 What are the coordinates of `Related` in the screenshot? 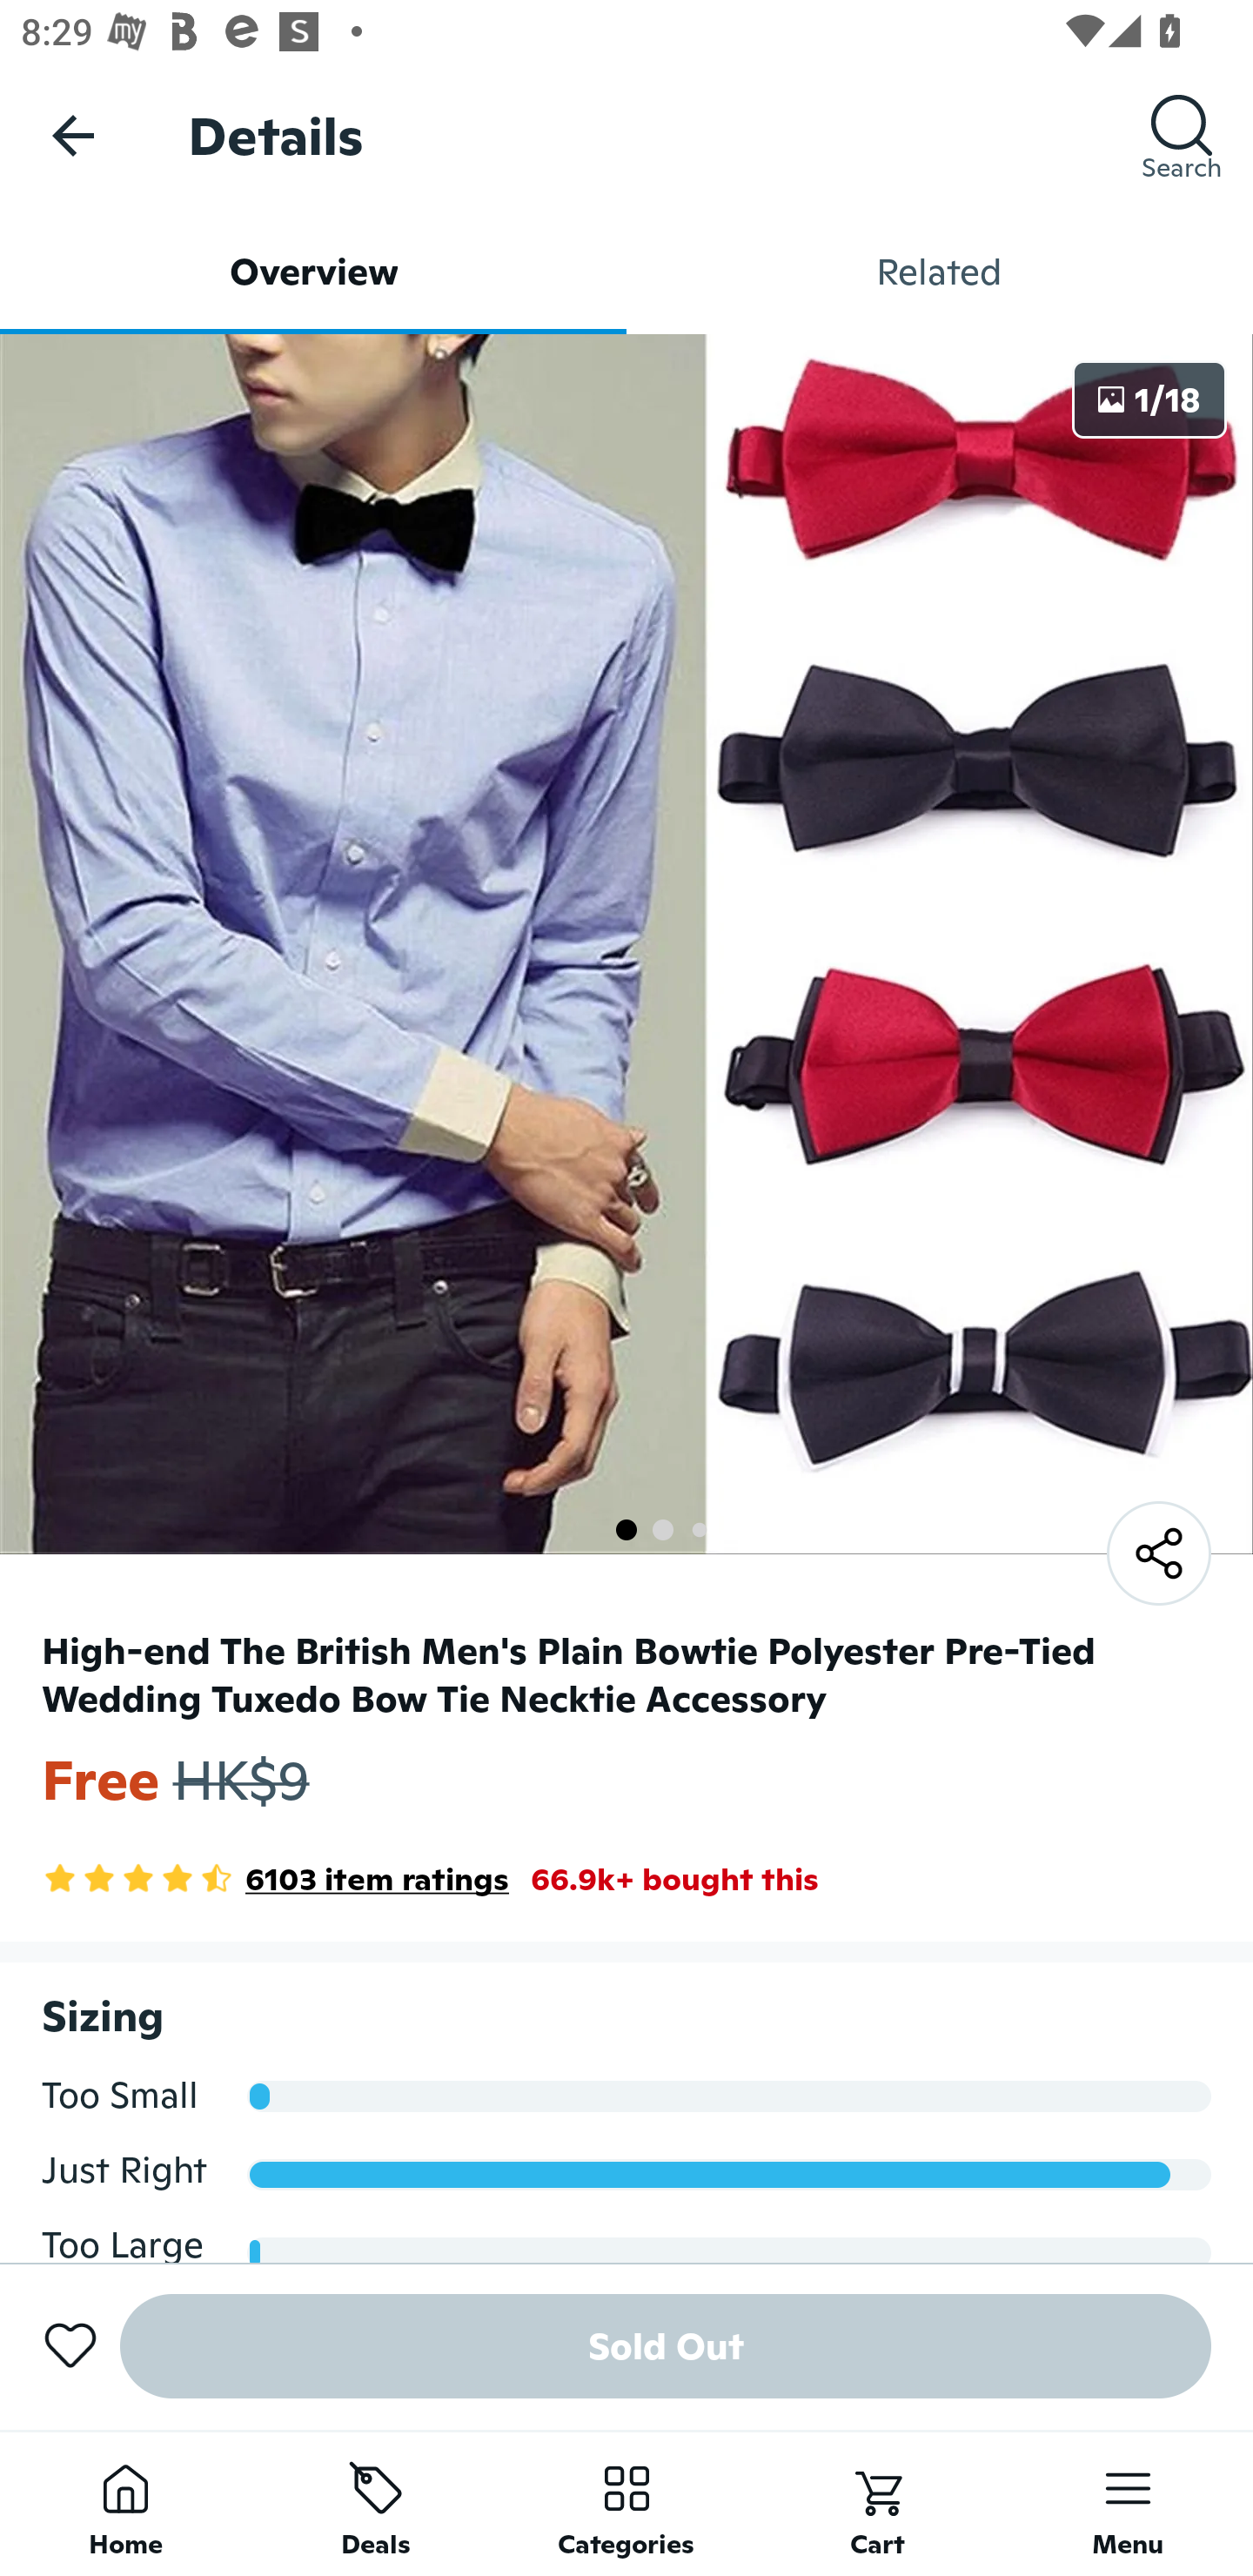 It's located at (940, 272).